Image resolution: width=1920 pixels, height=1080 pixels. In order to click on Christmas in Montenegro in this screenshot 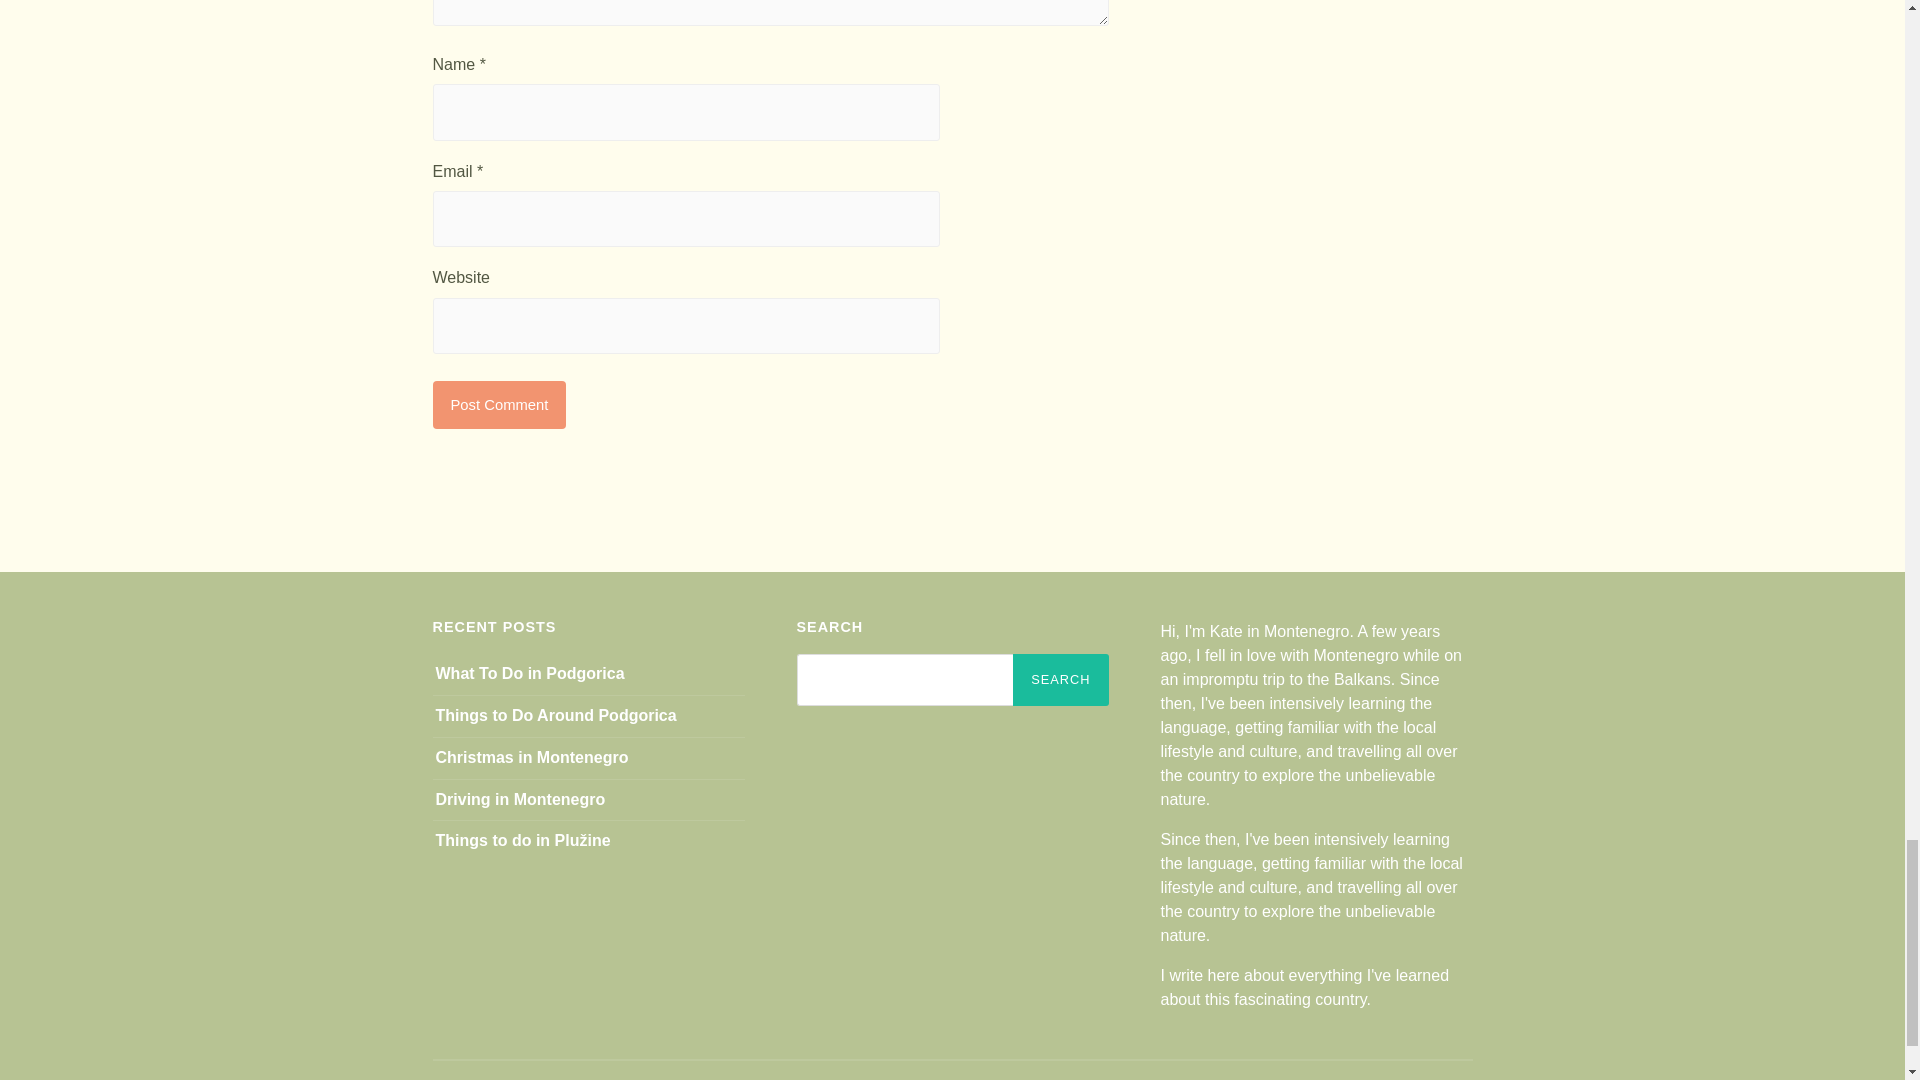, I will do `click(532, 757)`.